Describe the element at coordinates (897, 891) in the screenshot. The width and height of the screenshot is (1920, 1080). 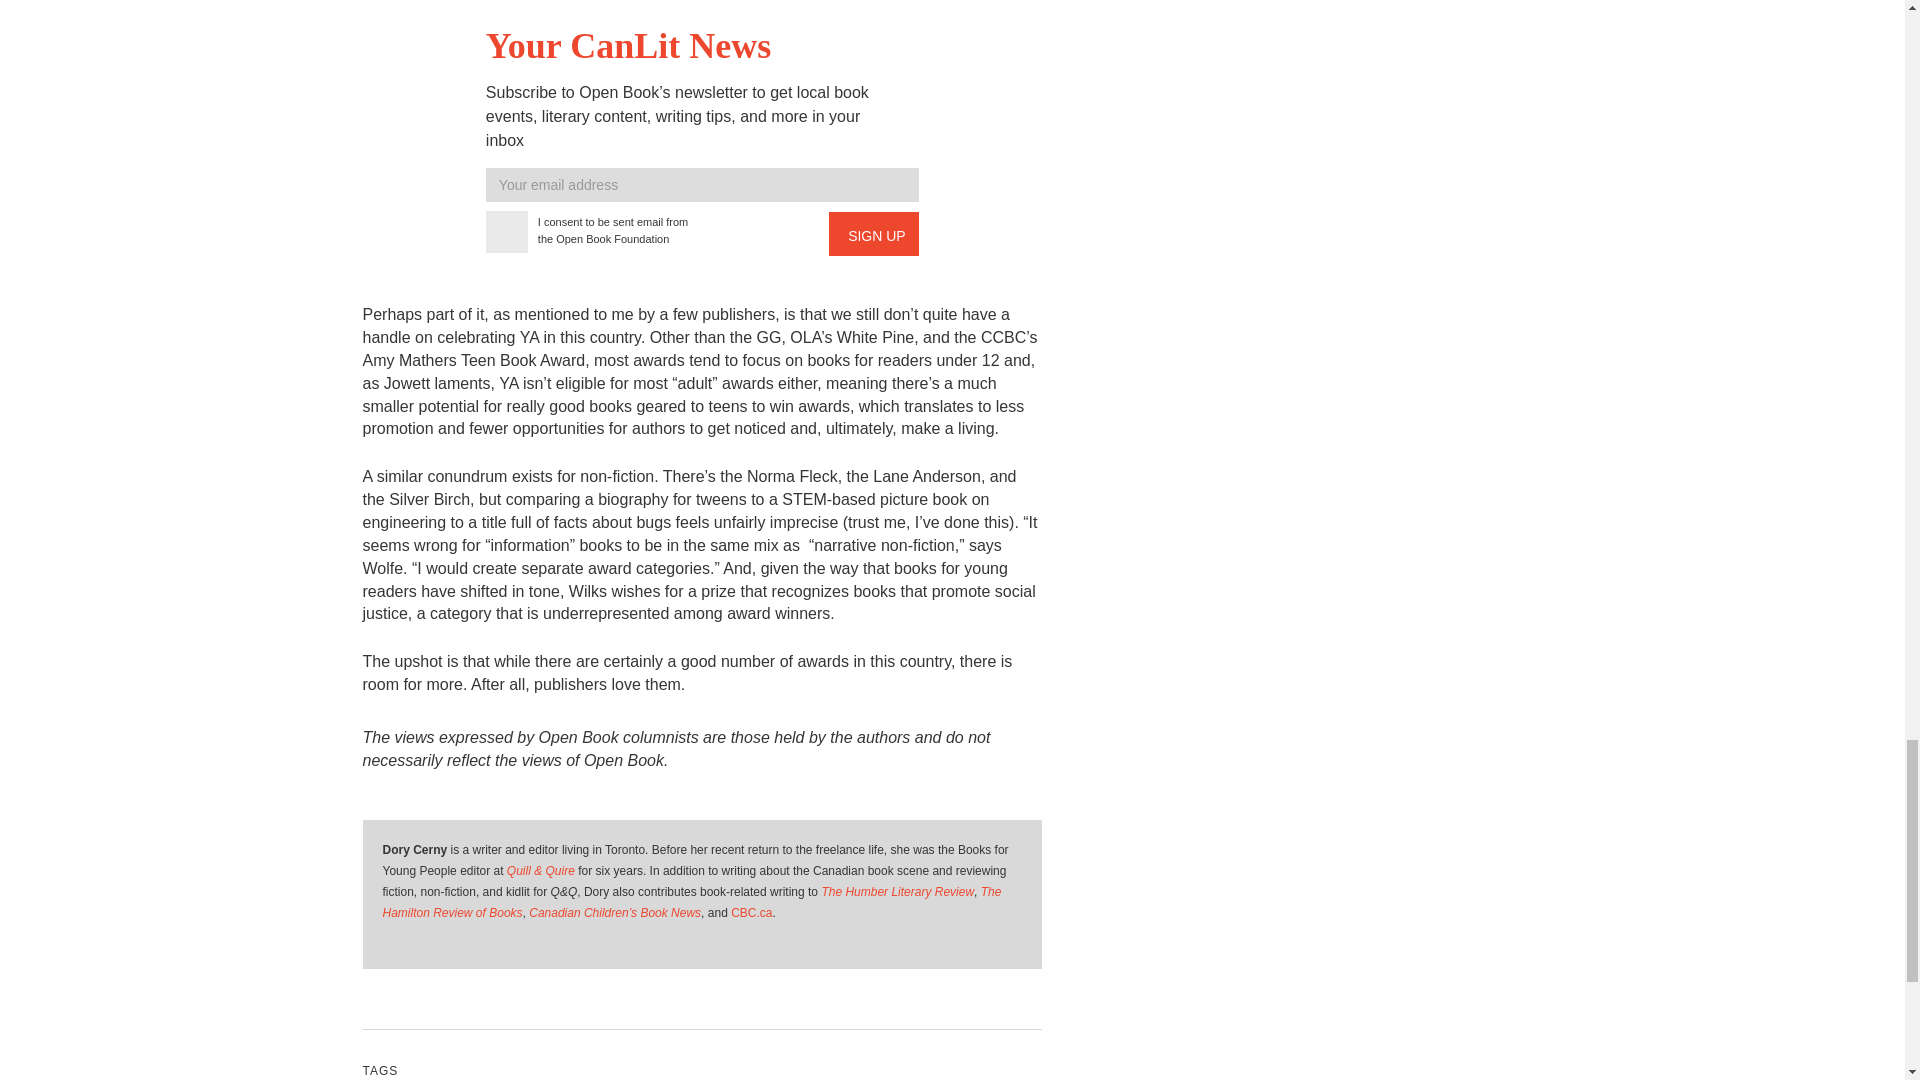
I see `The Humber Literary Review` at that location.